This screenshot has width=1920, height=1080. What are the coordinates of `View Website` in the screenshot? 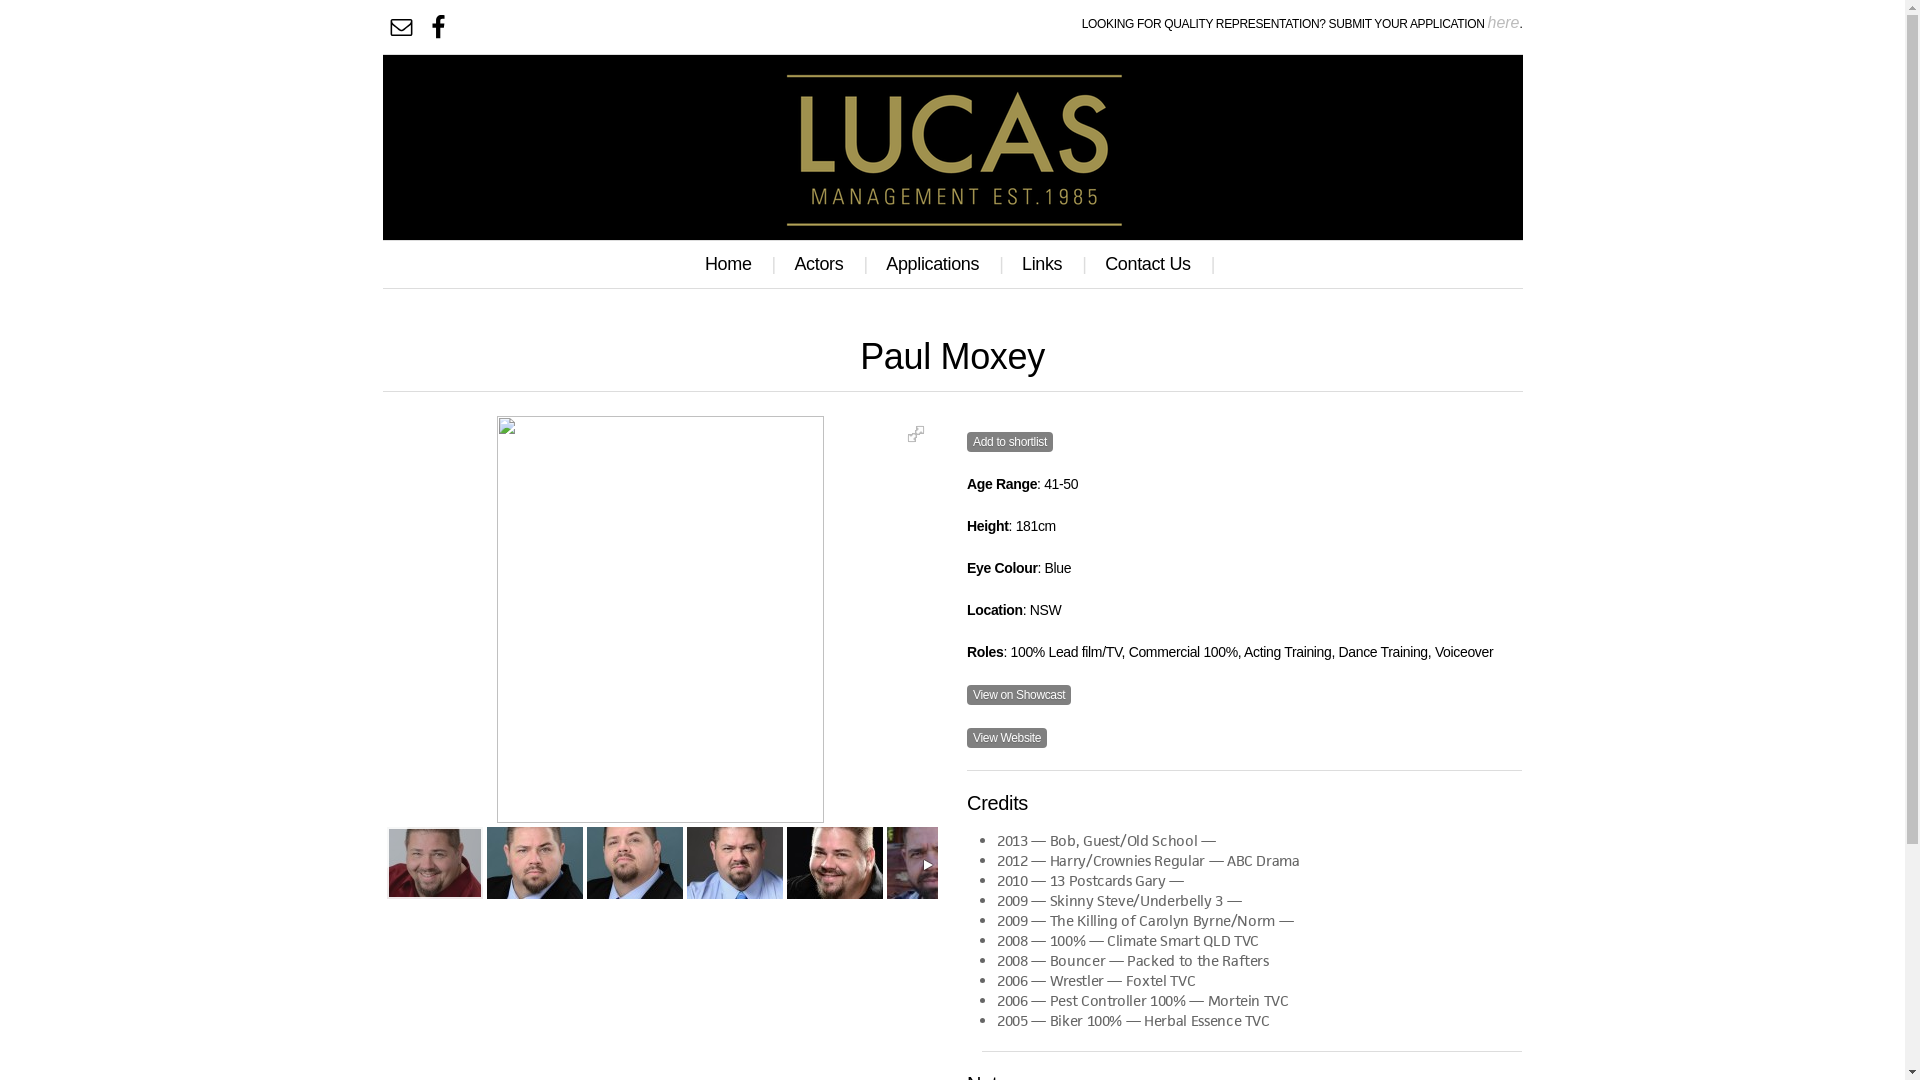 It's located at (1007, 738).